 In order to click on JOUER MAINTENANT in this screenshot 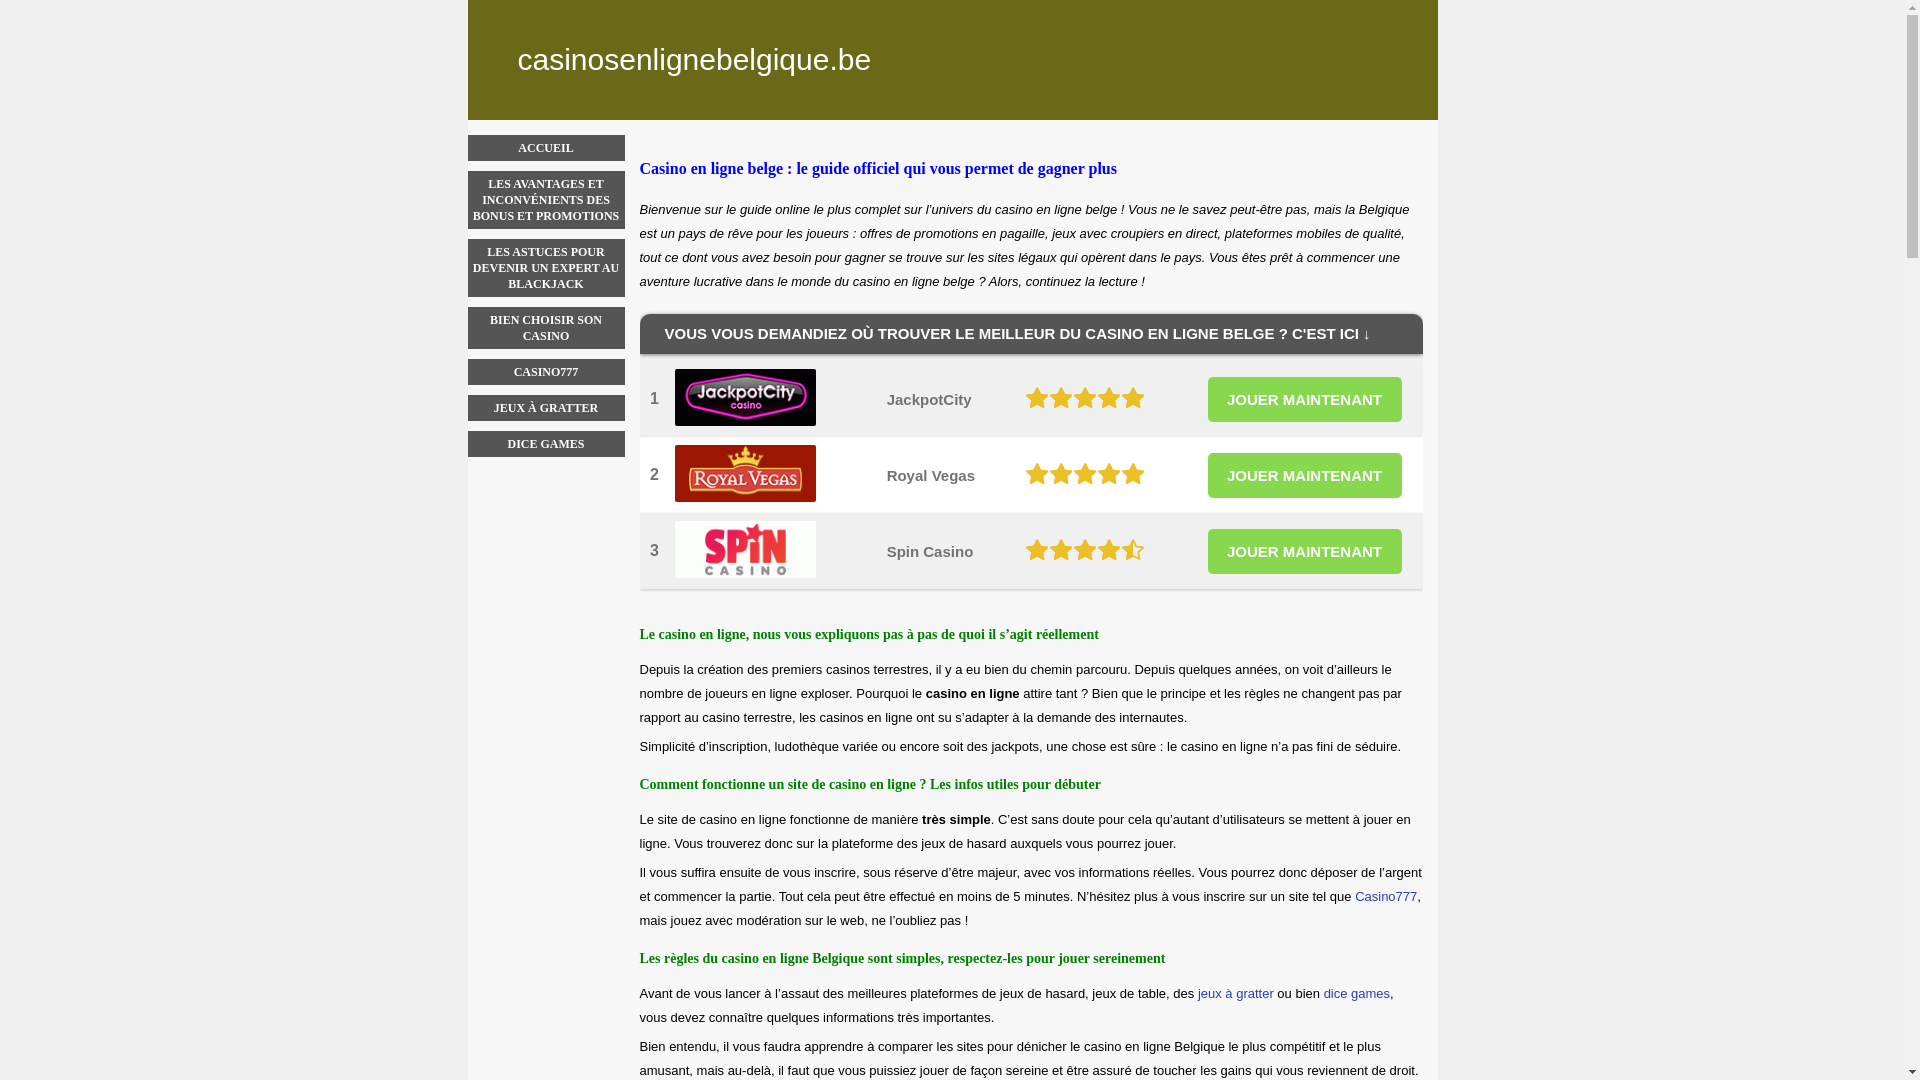, I will do `click(1305, 550)`.